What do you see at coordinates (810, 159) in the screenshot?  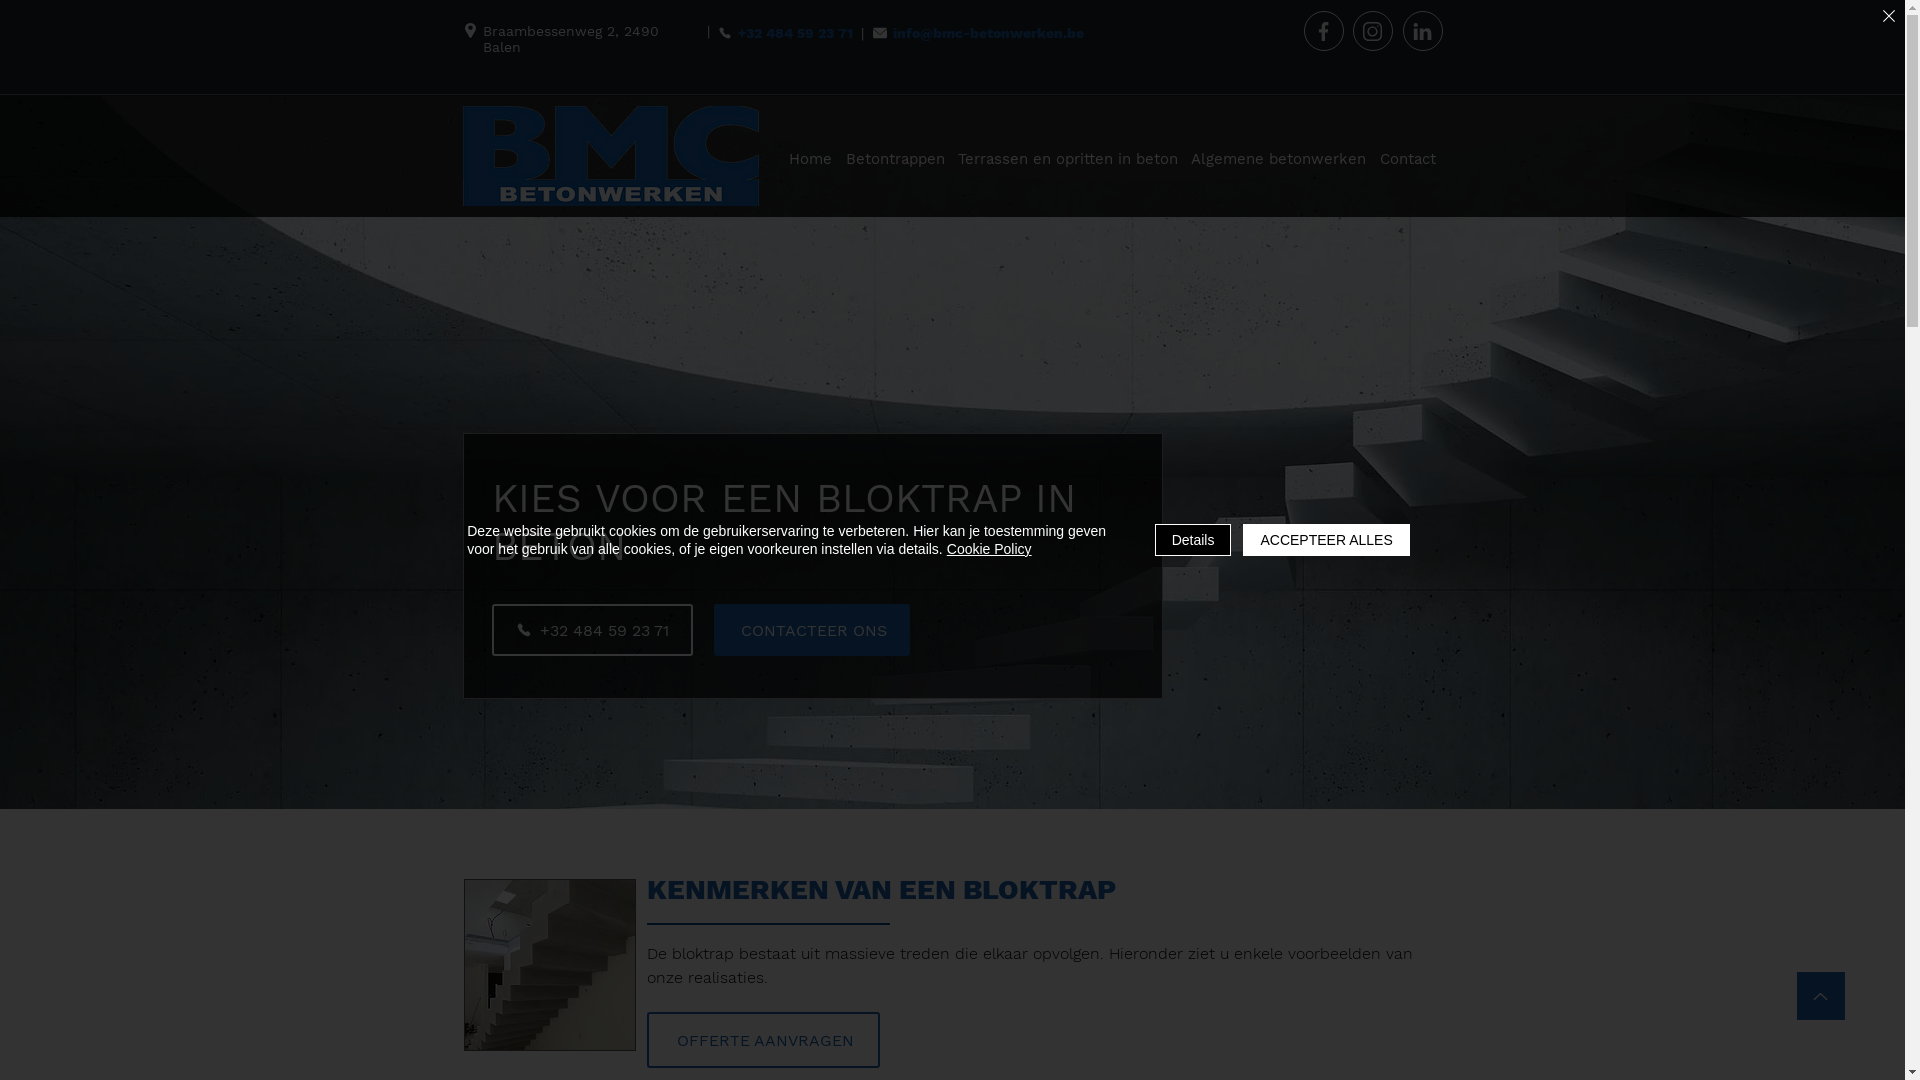 I see `Home` at bounding box center [810, 159].